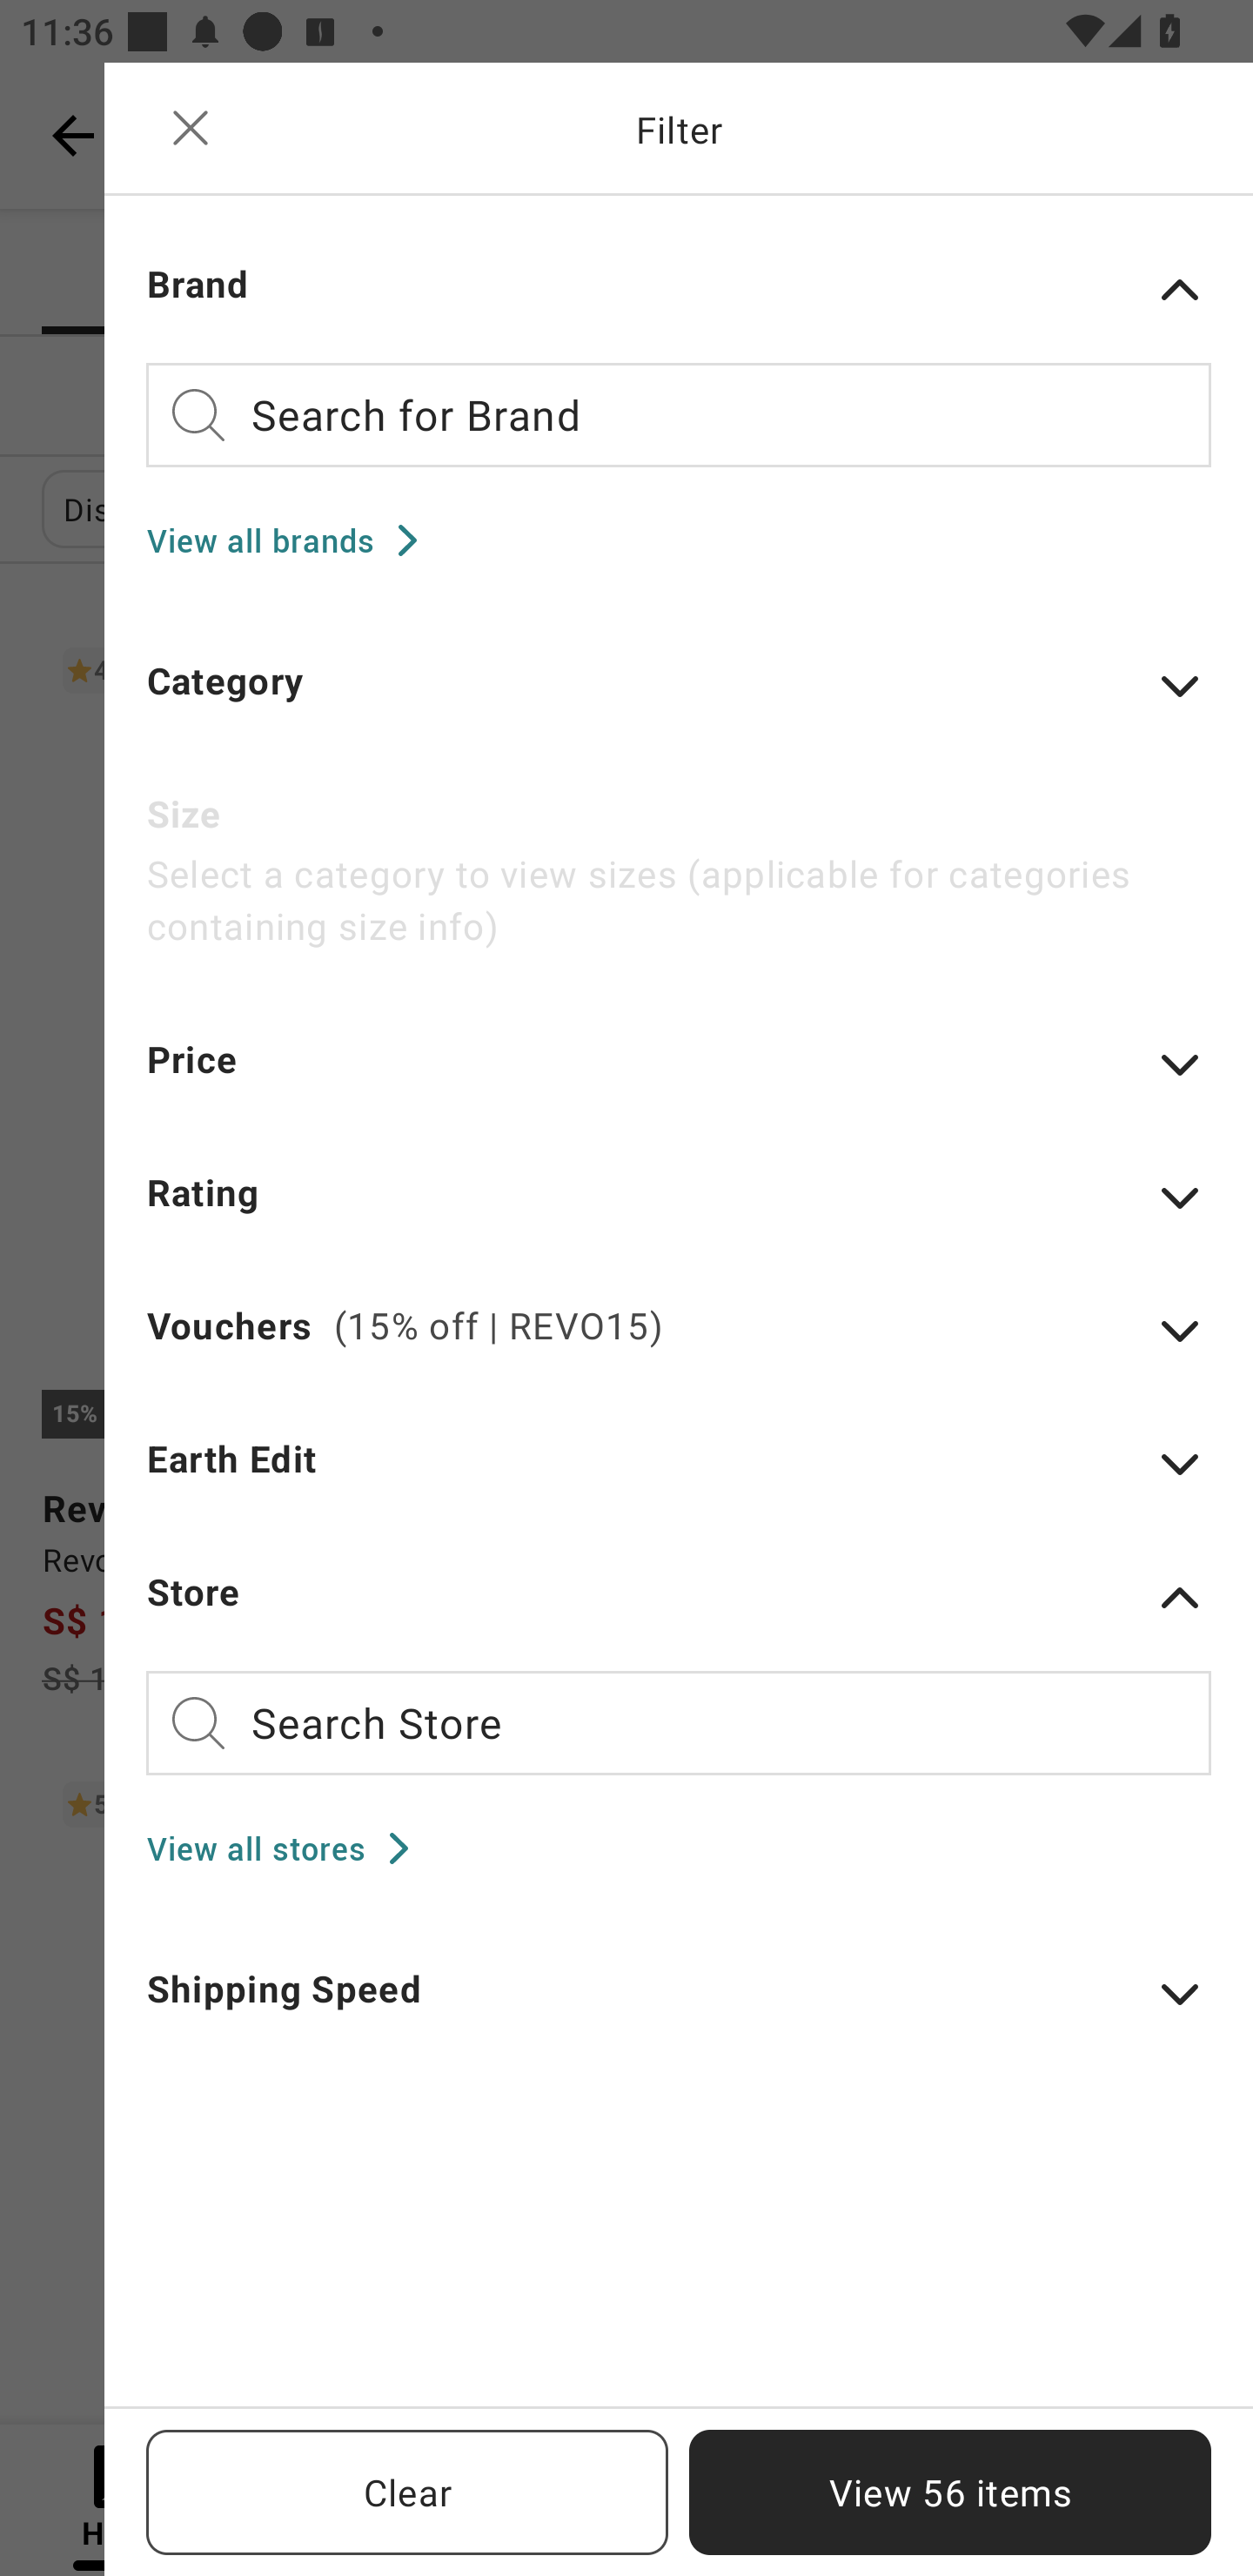  I want to click on Earth Edit, so click(679, 1478).